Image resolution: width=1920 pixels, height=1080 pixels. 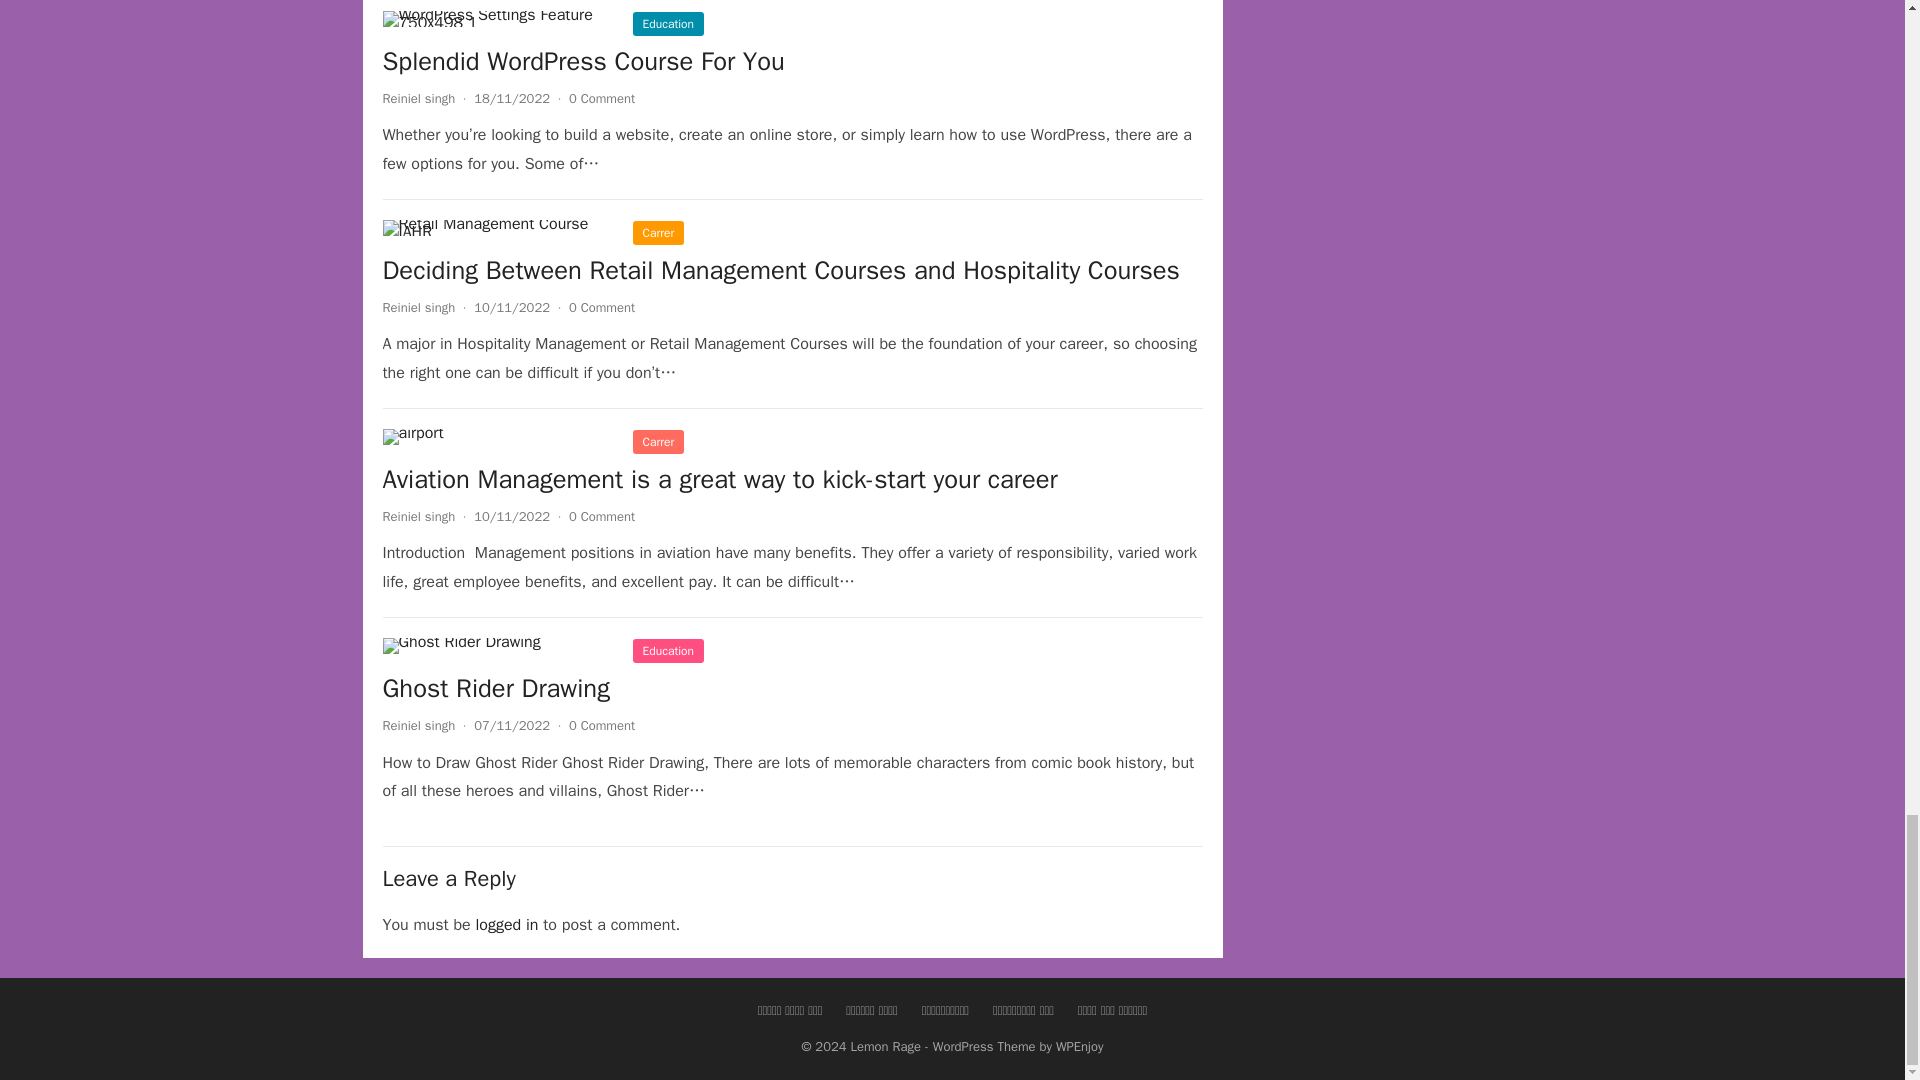 What do you see at coordinates (497, 18) in the screenshot?
I see `Splendid WordPress Course For You` at bounding box center [497, 18].